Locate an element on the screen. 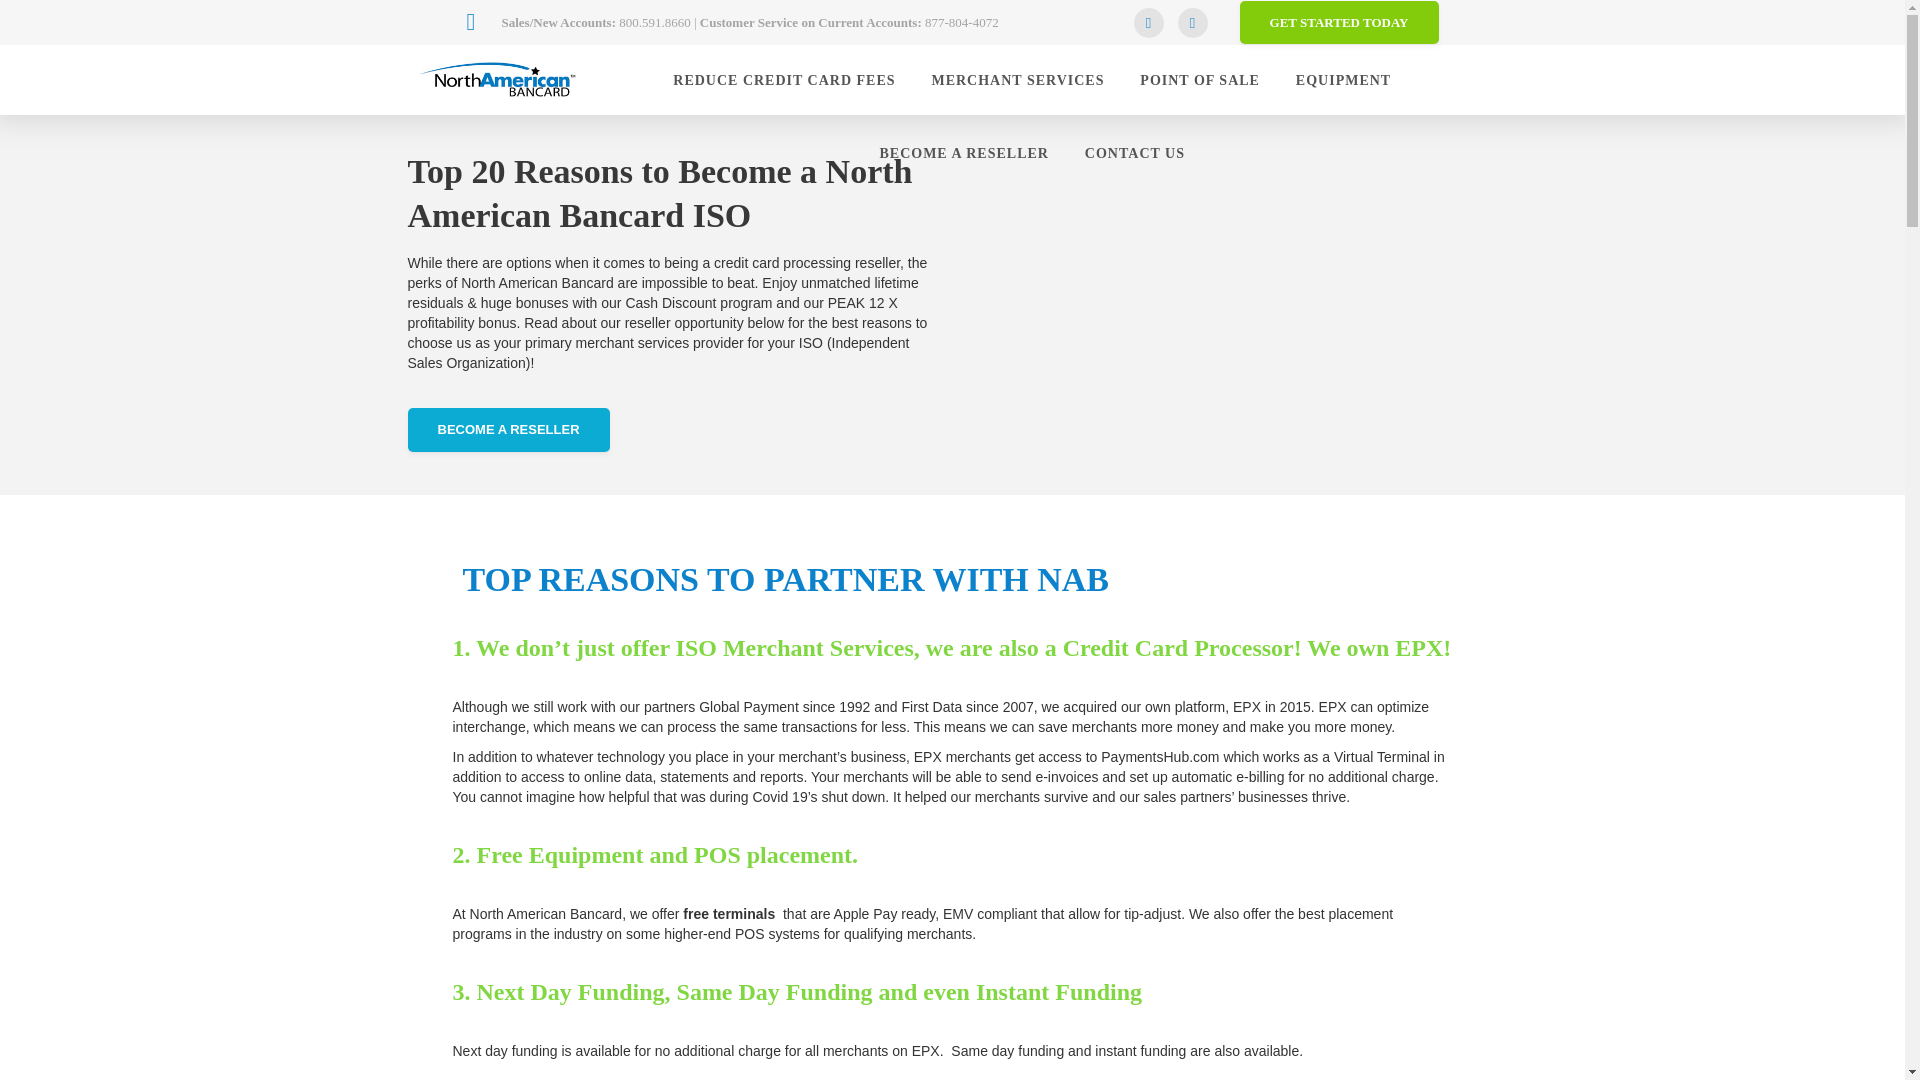 The height and width of the screenshot is (1080, 1920). REDUCE CREDIT CARD FEES is located at coordinates (784, 80).